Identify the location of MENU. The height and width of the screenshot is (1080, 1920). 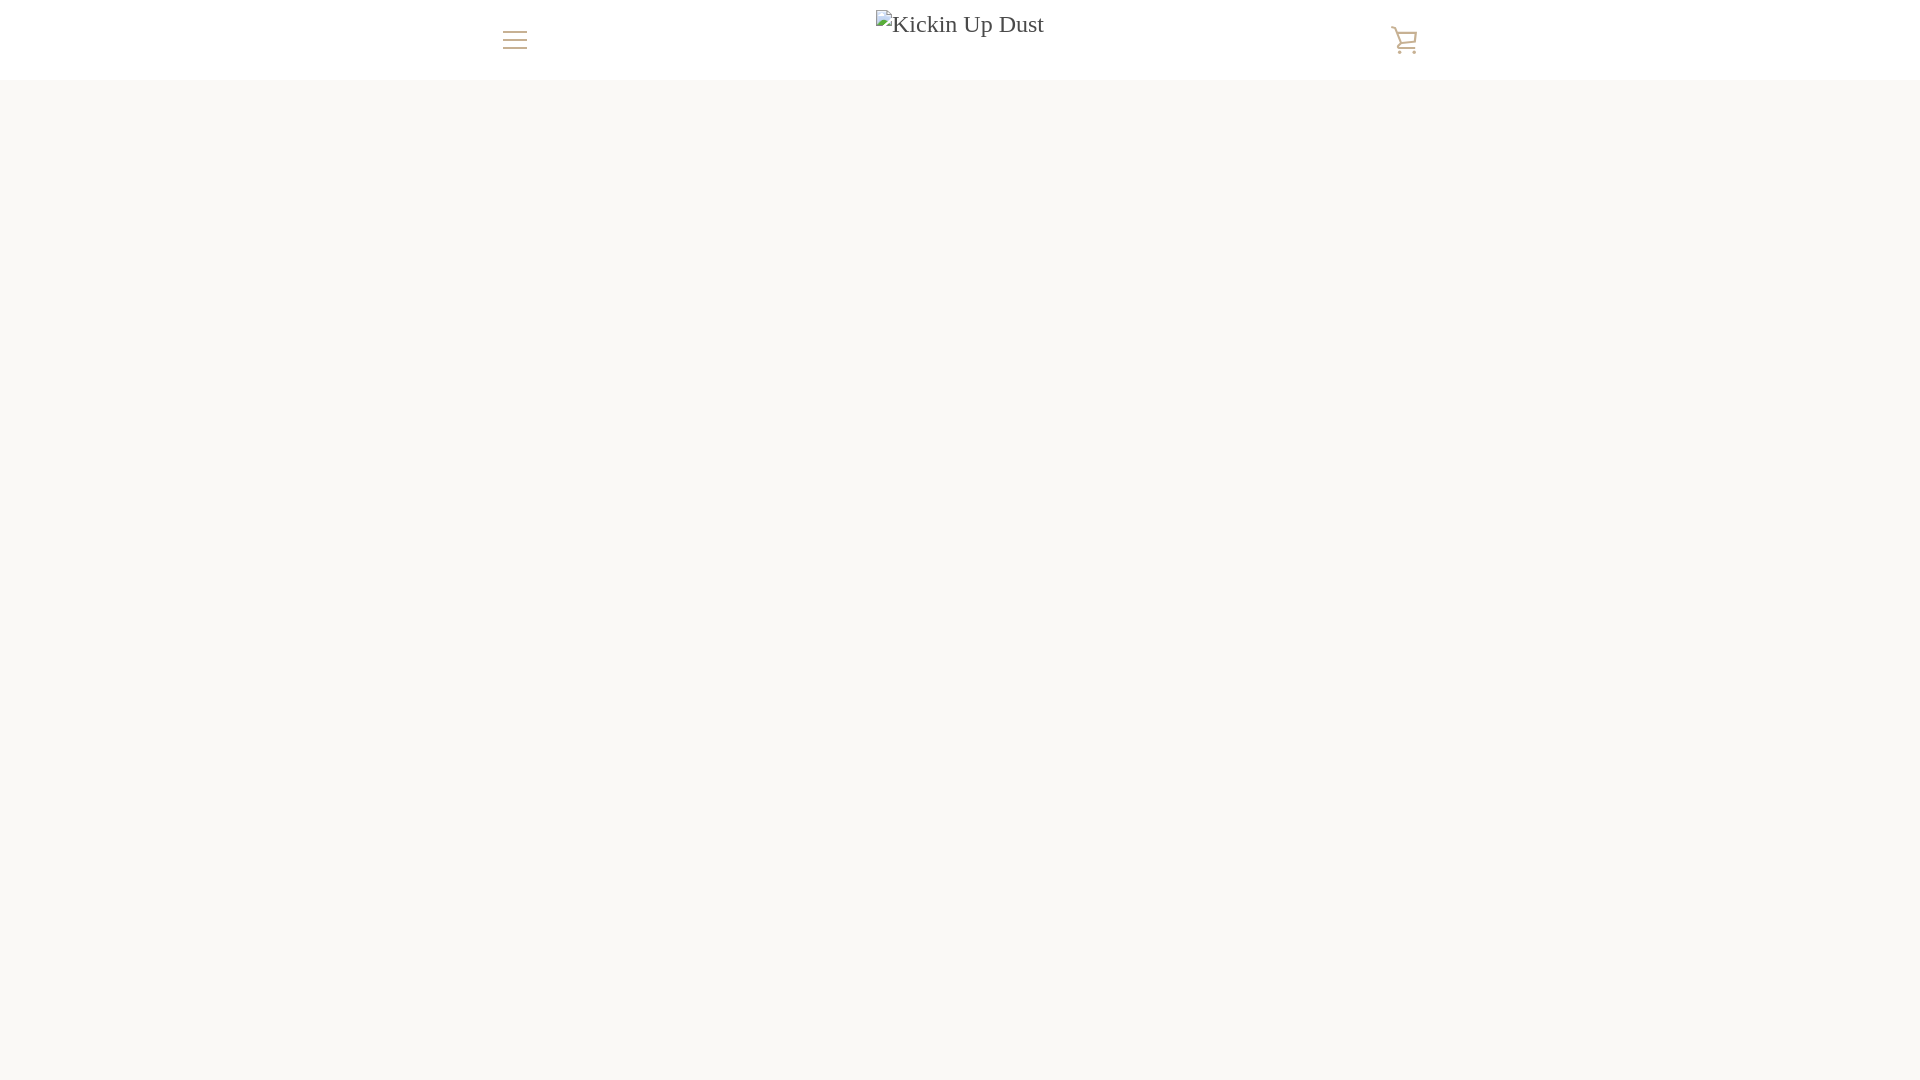
(514, 40).